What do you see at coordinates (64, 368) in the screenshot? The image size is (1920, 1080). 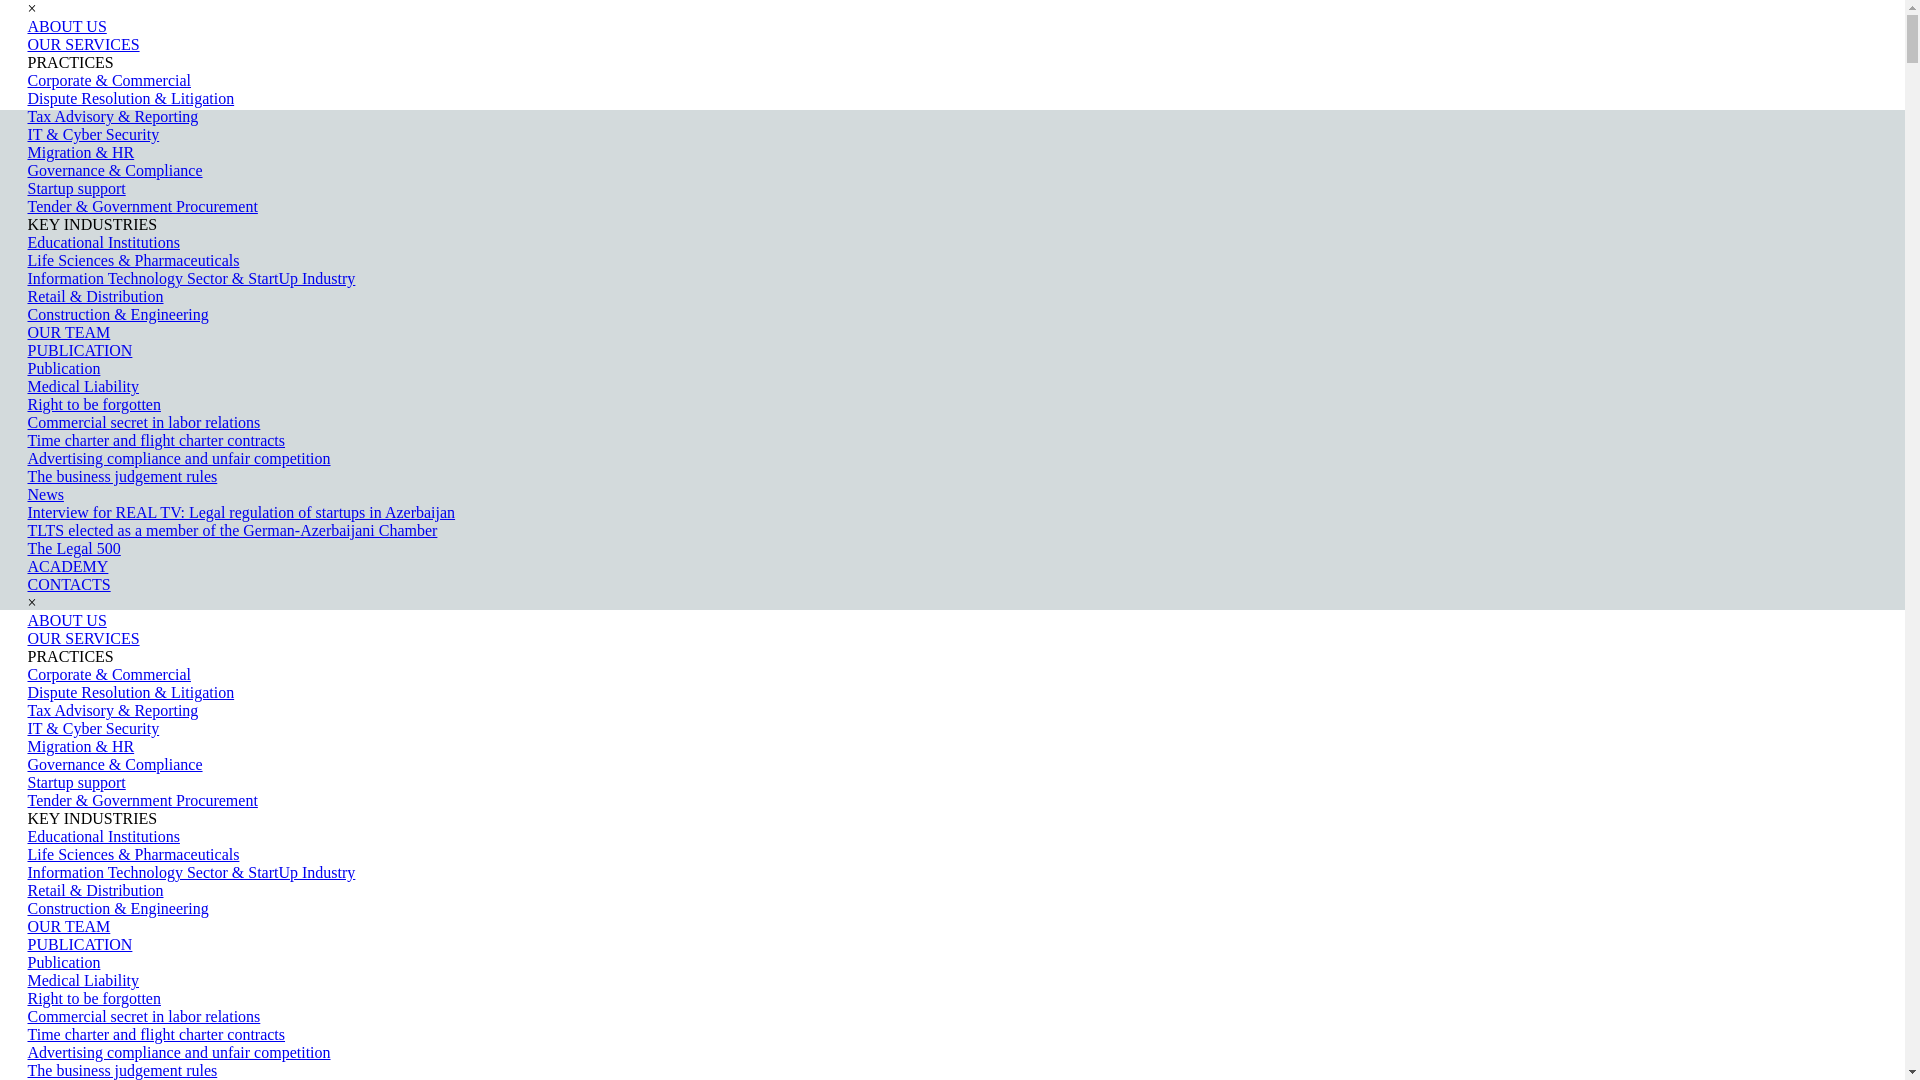 I see `Publication` at bounding box center [64, 368].